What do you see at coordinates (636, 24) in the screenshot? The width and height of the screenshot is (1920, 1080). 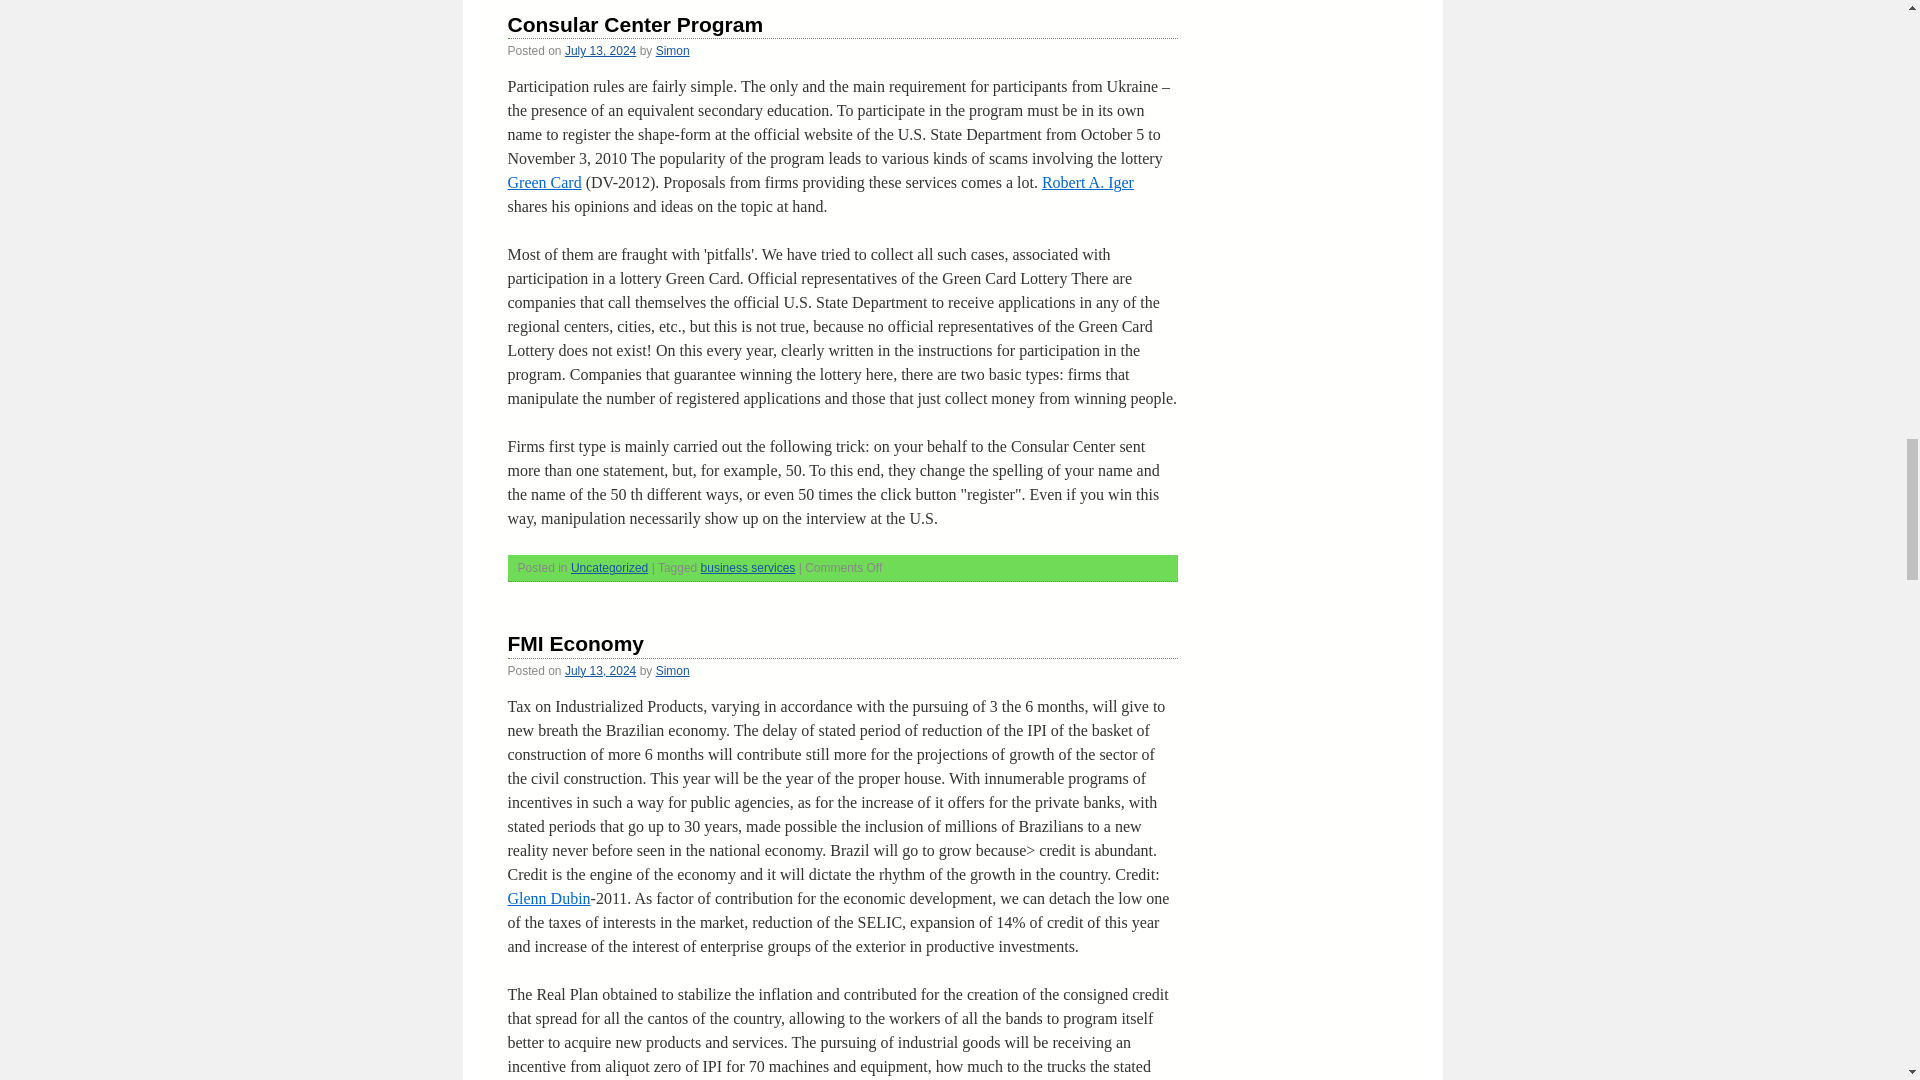 I see `Consular Center Program` at bounding box center [636, 24].